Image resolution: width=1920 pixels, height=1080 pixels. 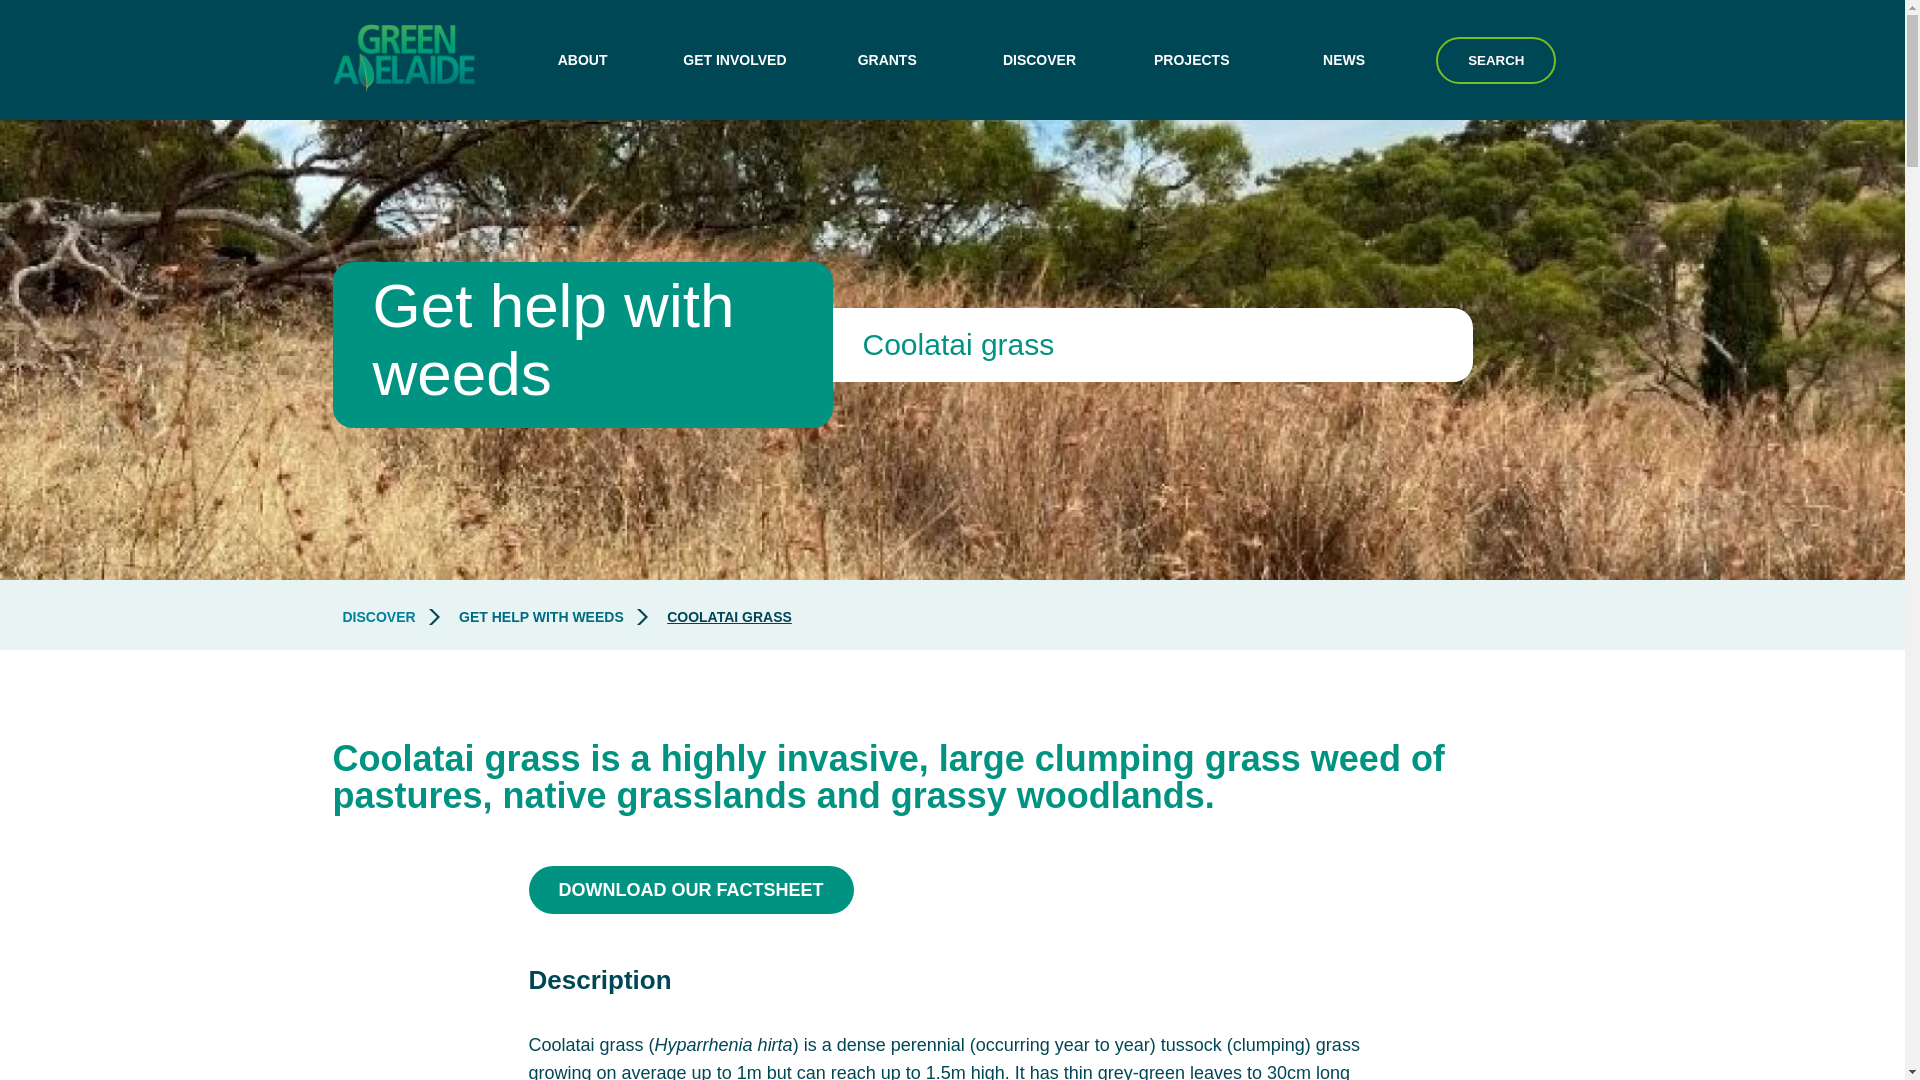 I want to click on SEARCH, so click(x=1496, y=59).